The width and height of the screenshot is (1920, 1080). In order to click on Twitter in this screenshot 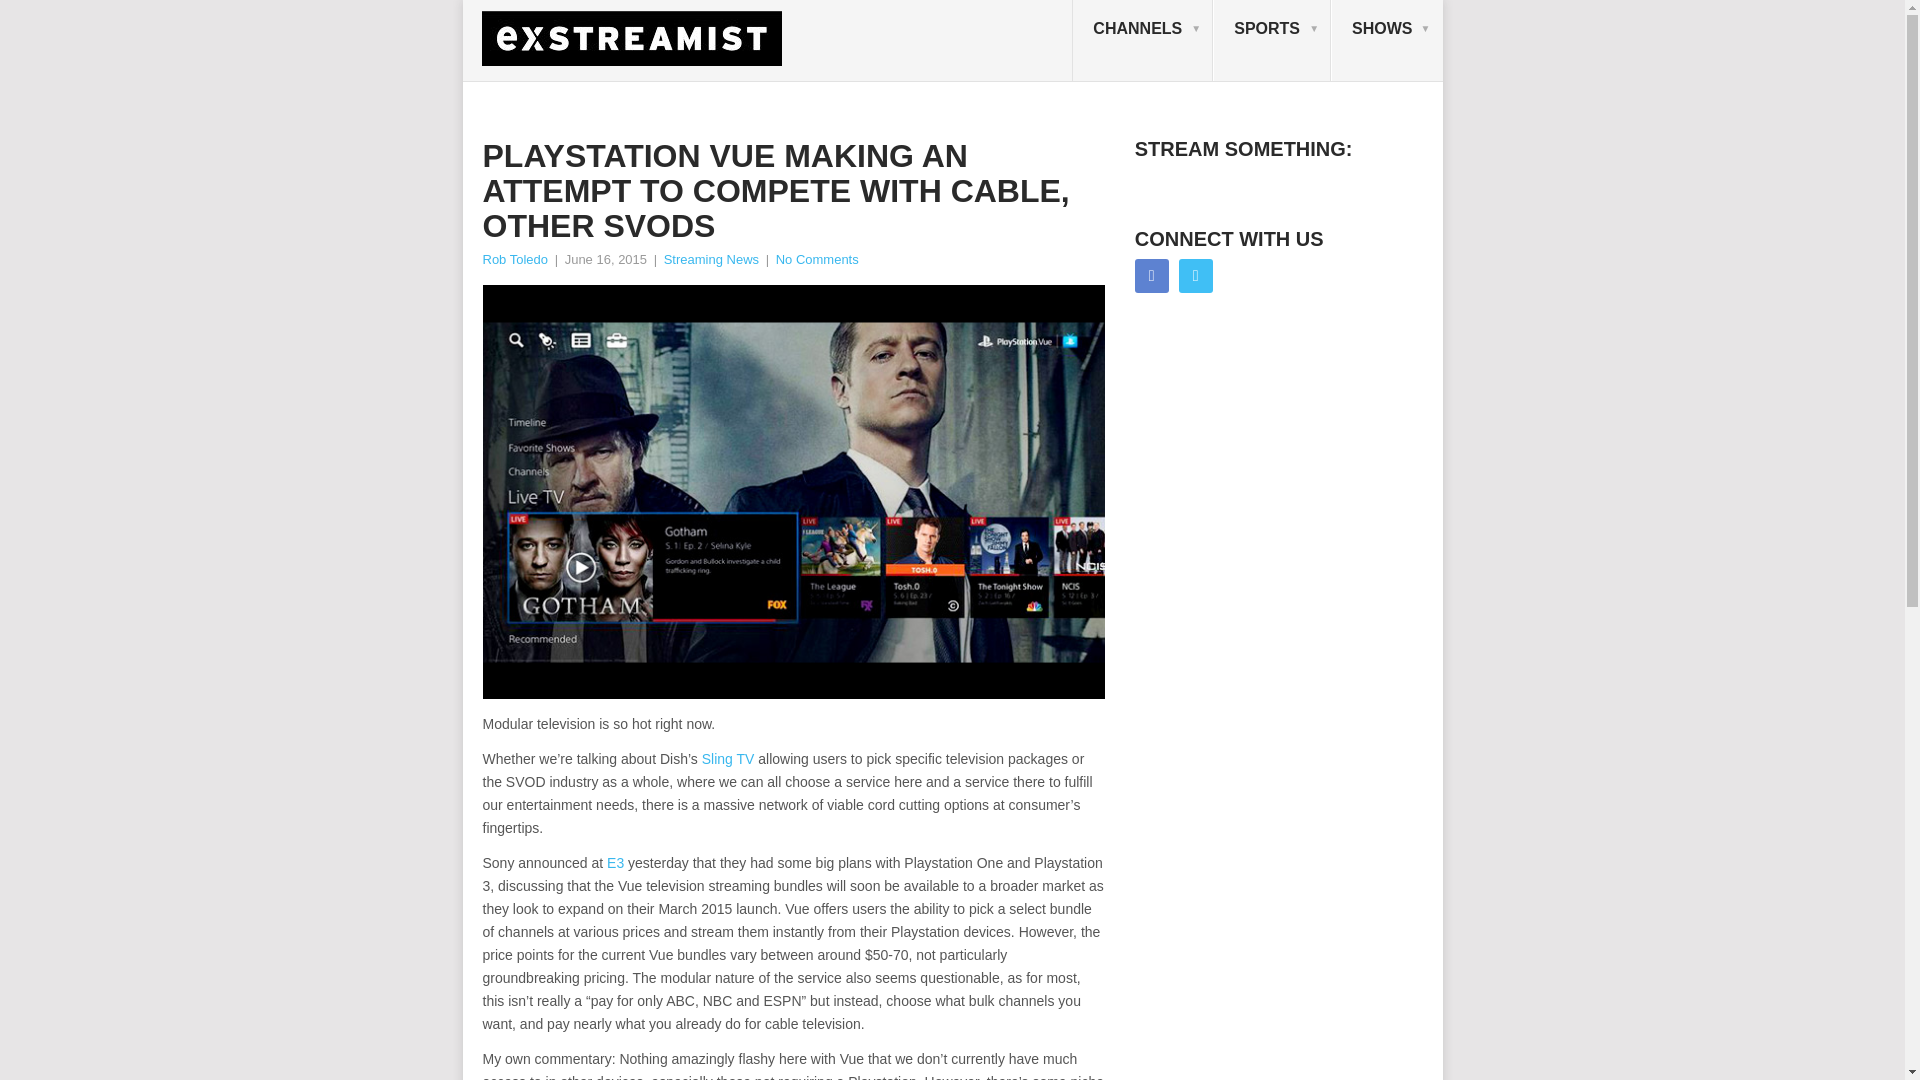, I will do `click(1196, 276)`.